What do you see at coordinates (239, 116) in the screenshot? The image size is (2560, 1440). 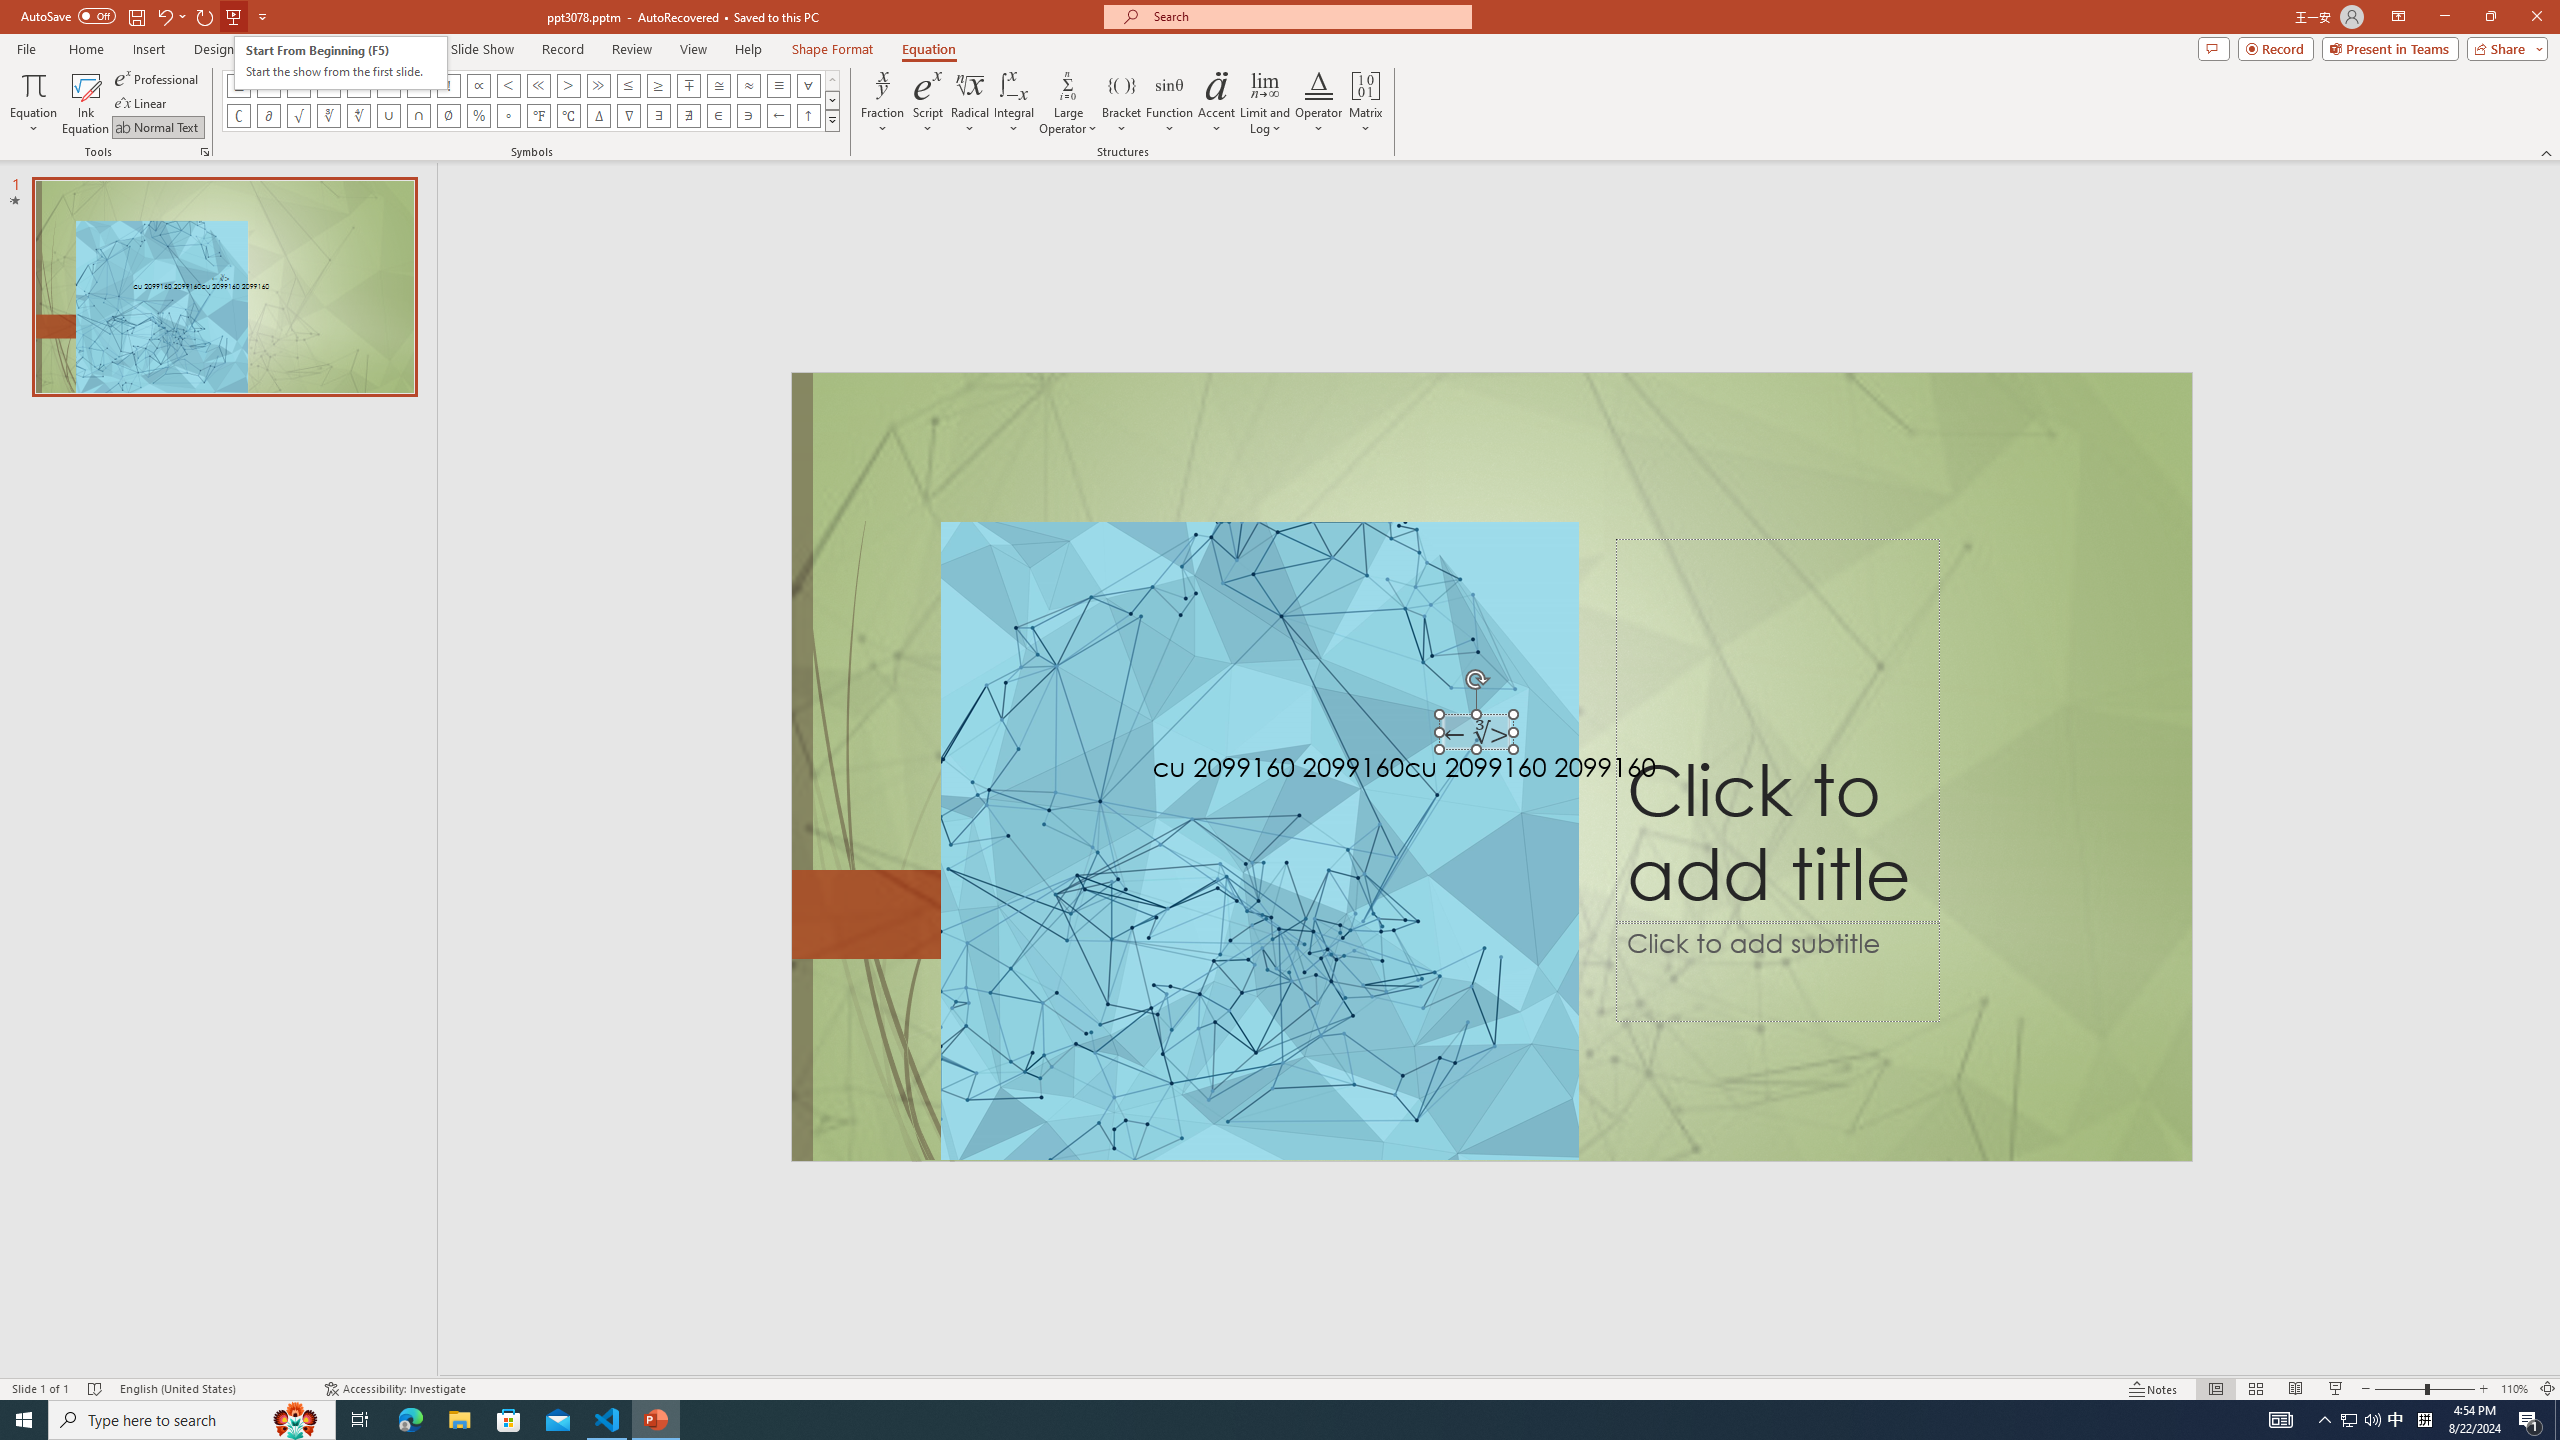 I see `Equation Symbol Complement` at bounding box center [239, 116].